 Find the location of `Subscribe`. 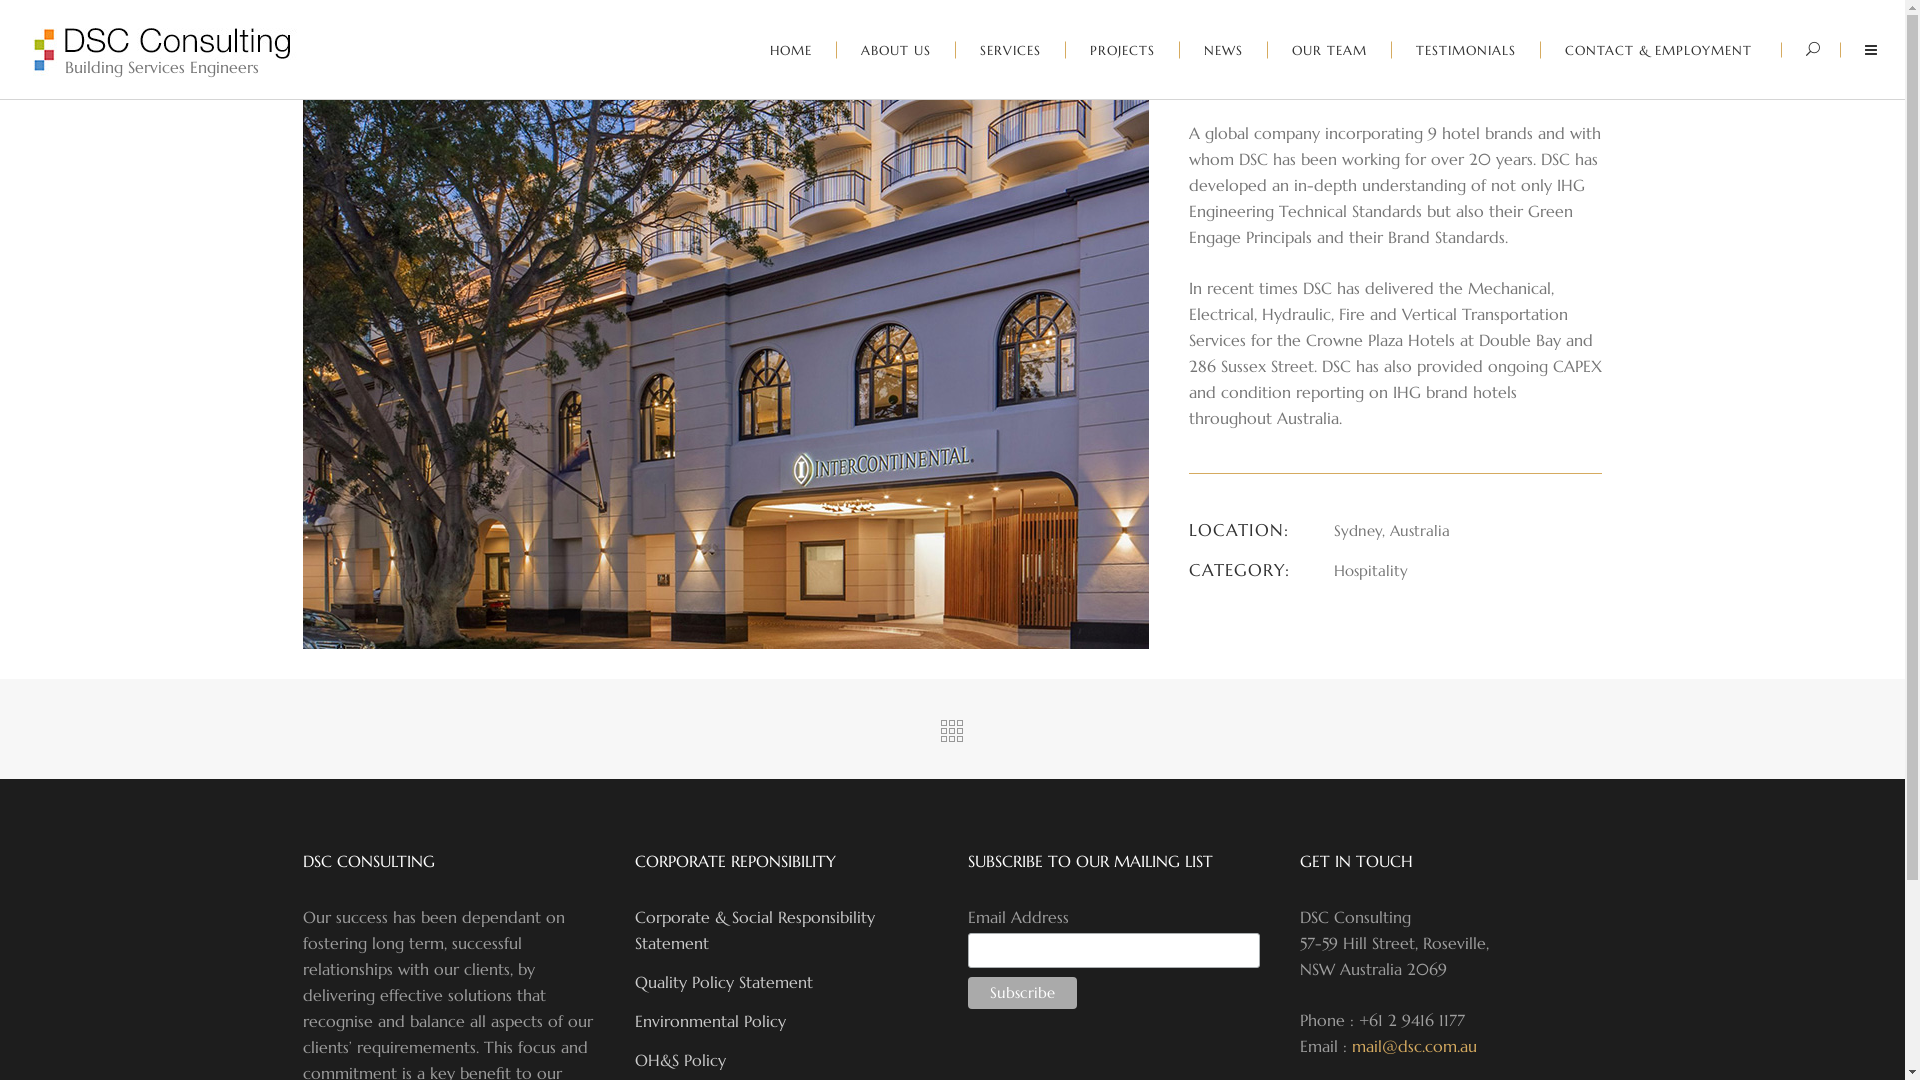

Subscribe is located at coordinates (1022, 993).